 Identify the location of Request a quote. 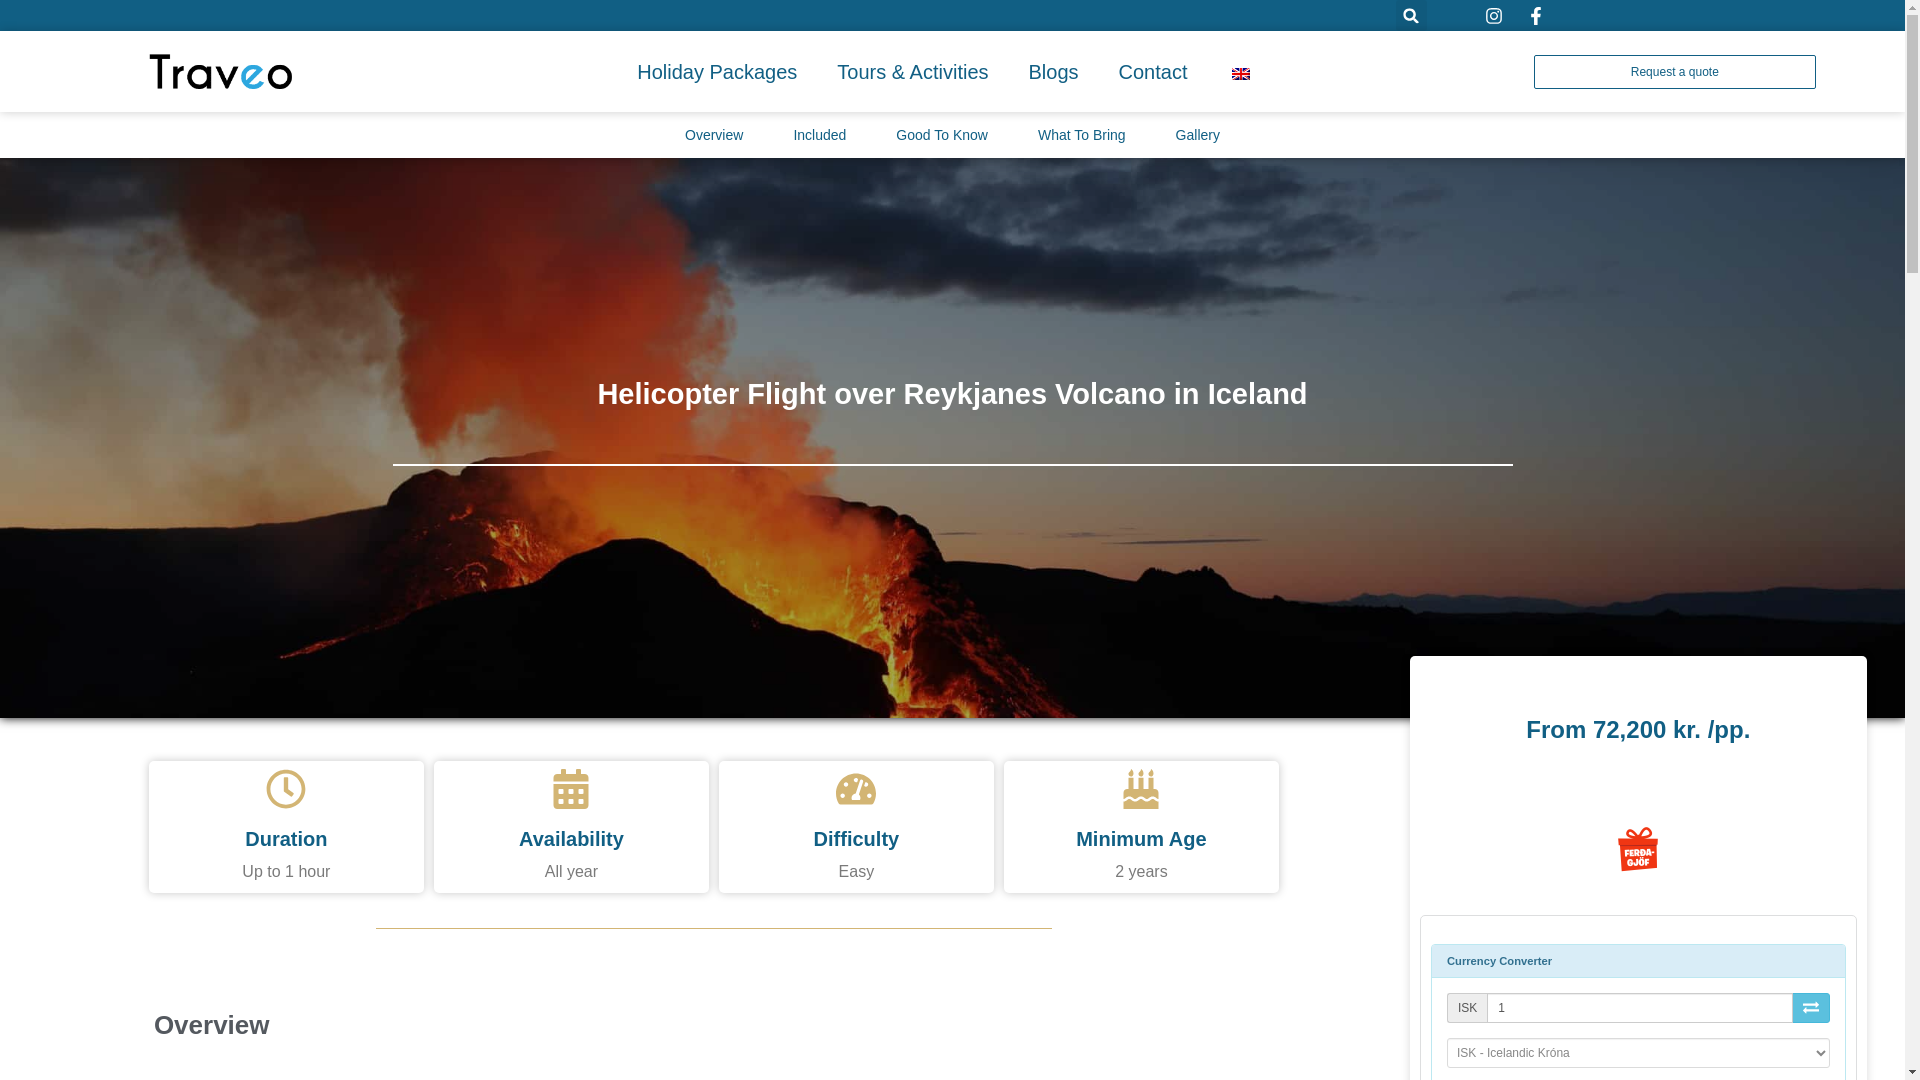
(1674, 72).